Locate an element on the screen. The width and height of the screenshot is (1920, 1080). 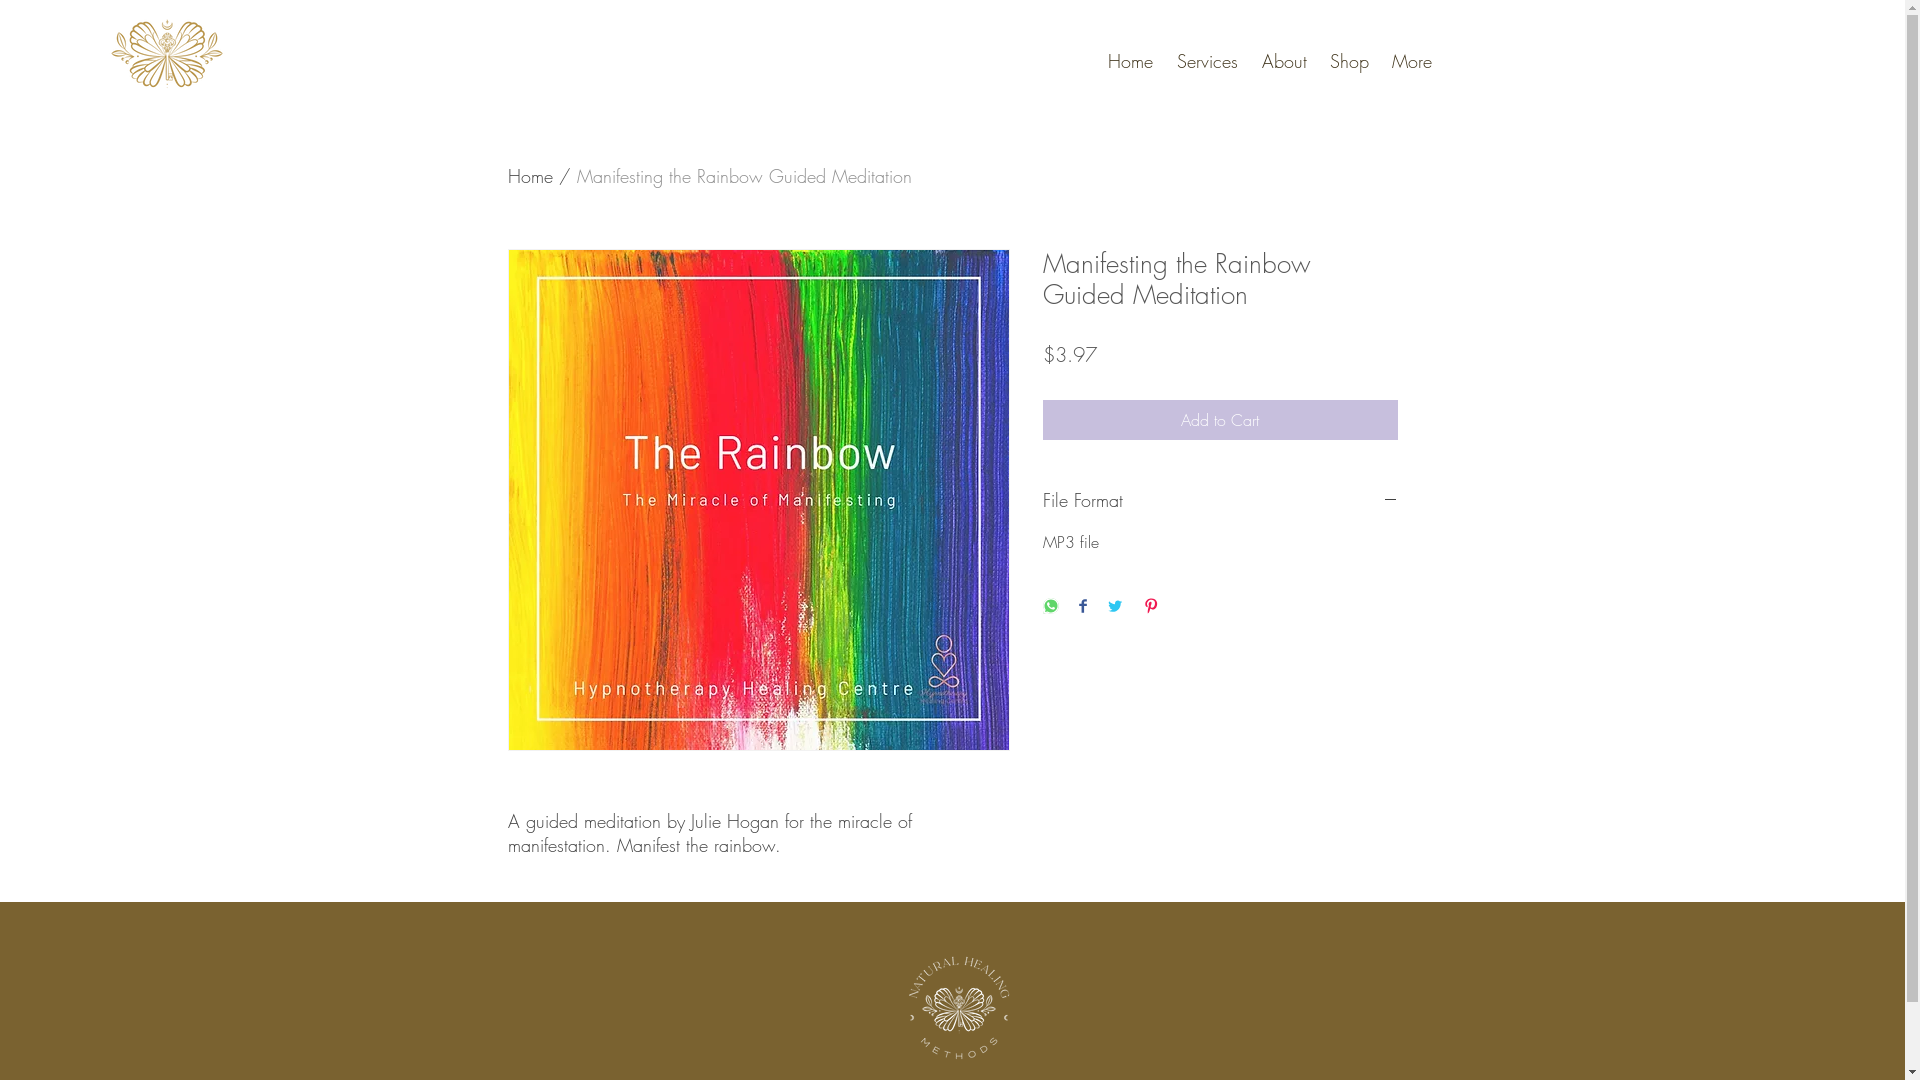
File Format is located at coordinates (1220, 500).